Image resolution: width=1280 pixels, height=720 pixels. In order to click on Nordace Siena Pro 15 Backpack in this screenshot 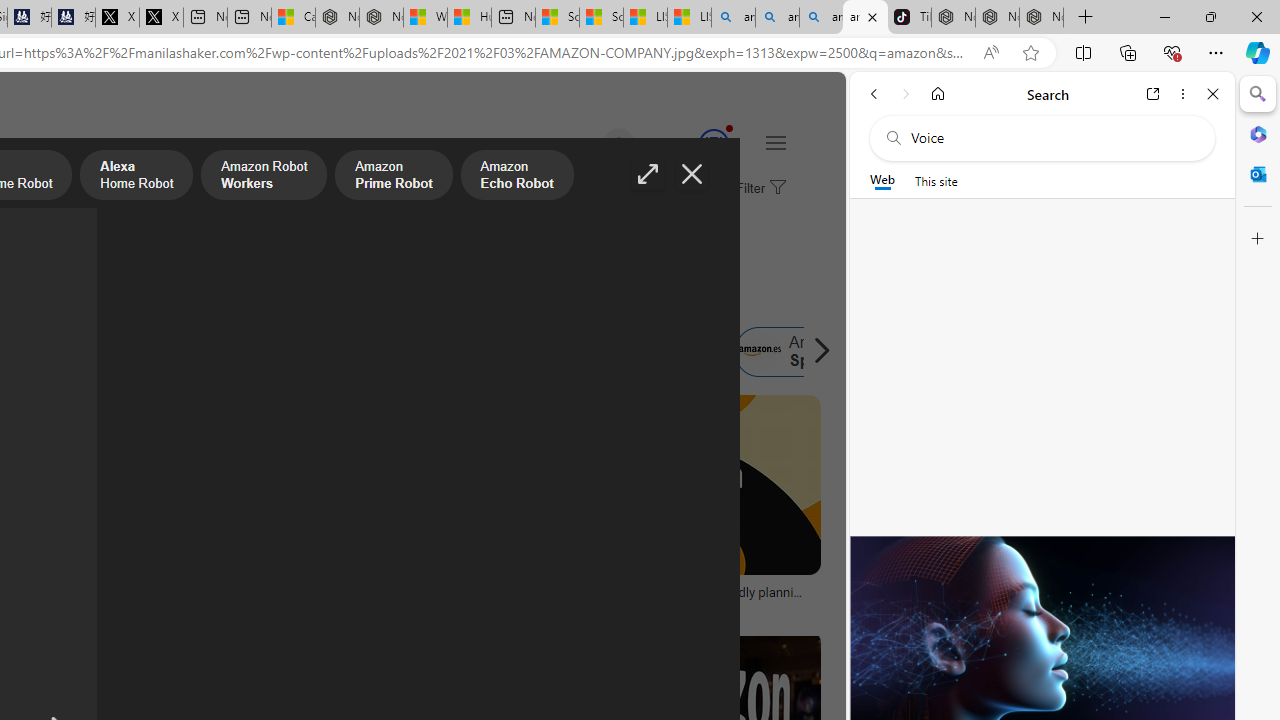, I will do `click(996, 18)`.